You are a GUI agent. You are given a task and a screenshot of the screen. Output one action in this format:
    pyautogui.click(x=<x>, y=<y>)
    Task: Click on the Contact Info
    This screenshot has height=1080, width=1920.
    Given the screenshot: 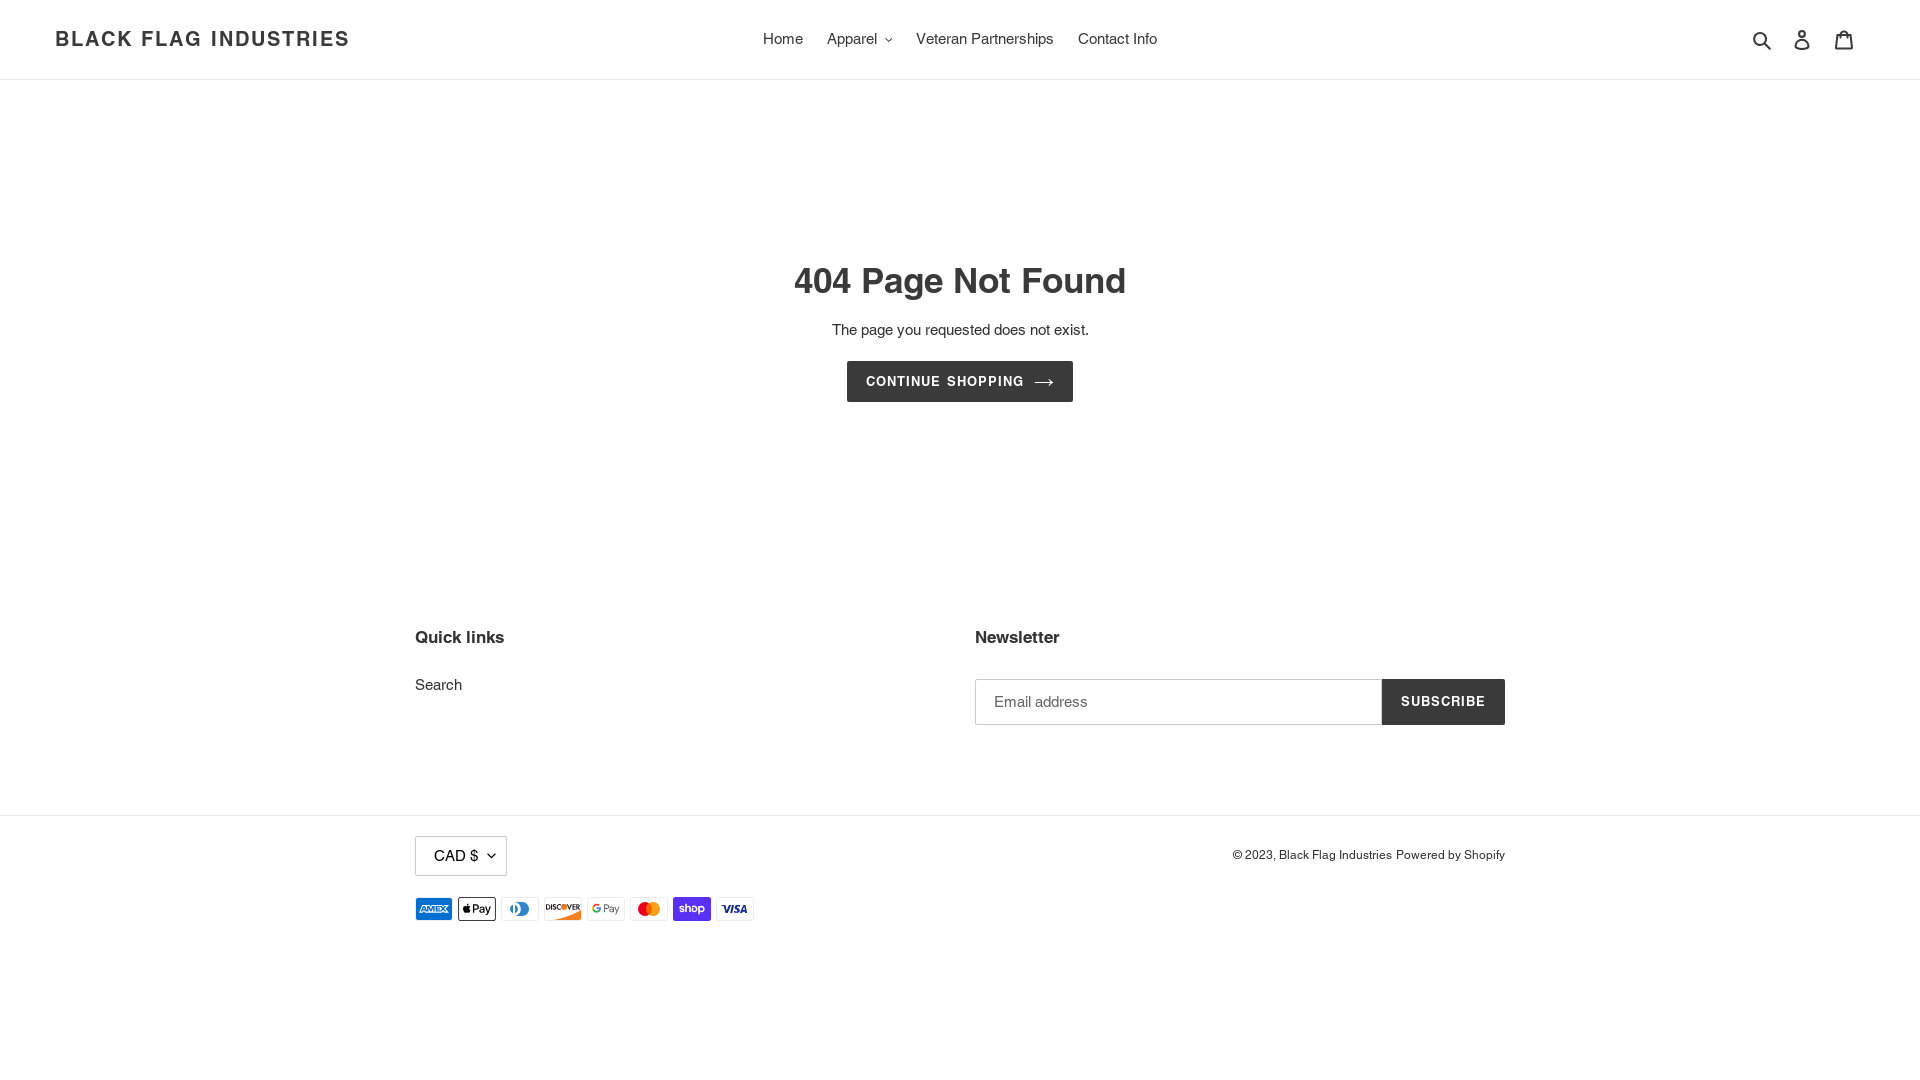 What is the action you would take?
    pyautogui.click(x=1118, y=40)
    